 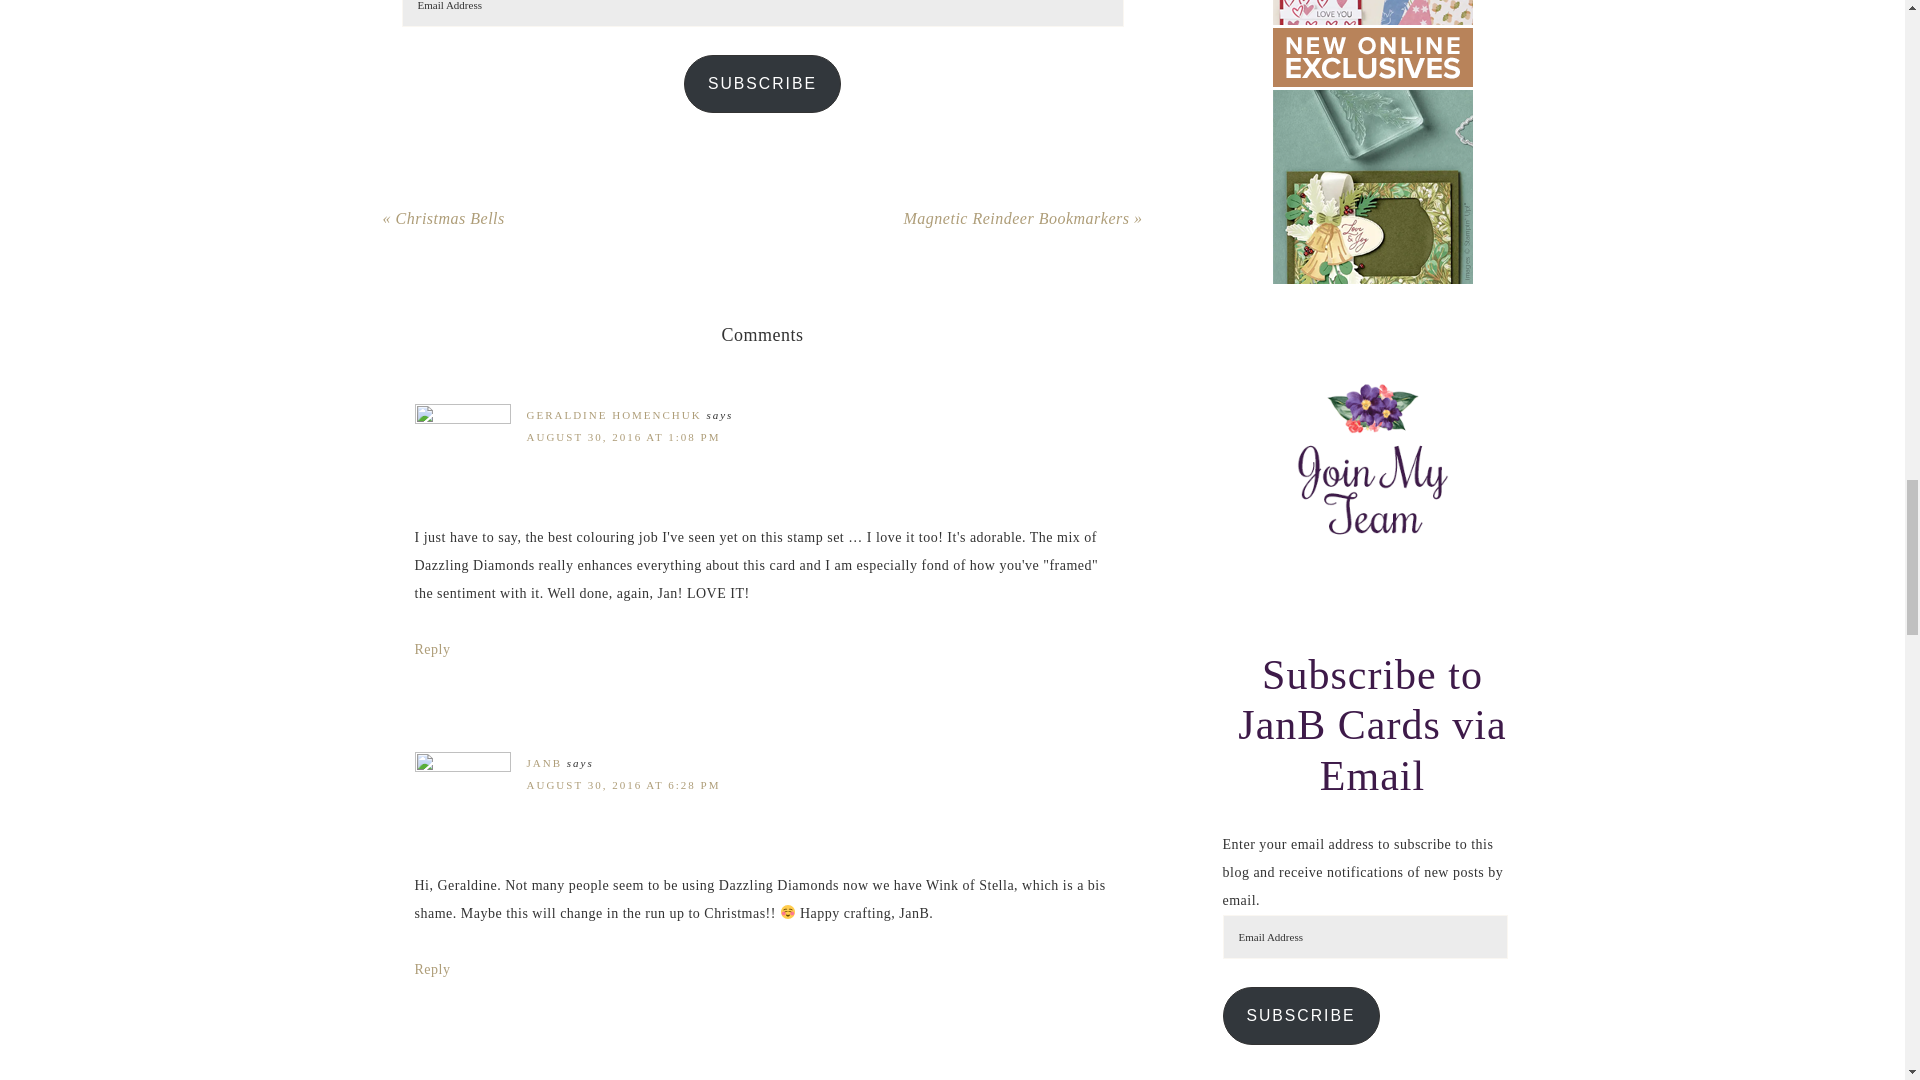 What do you see at coordinates (623, 436) in the screenshot?
I see `AUGUST 30, 2016 AT 1:08 PM` at bounding box center [623, 436].